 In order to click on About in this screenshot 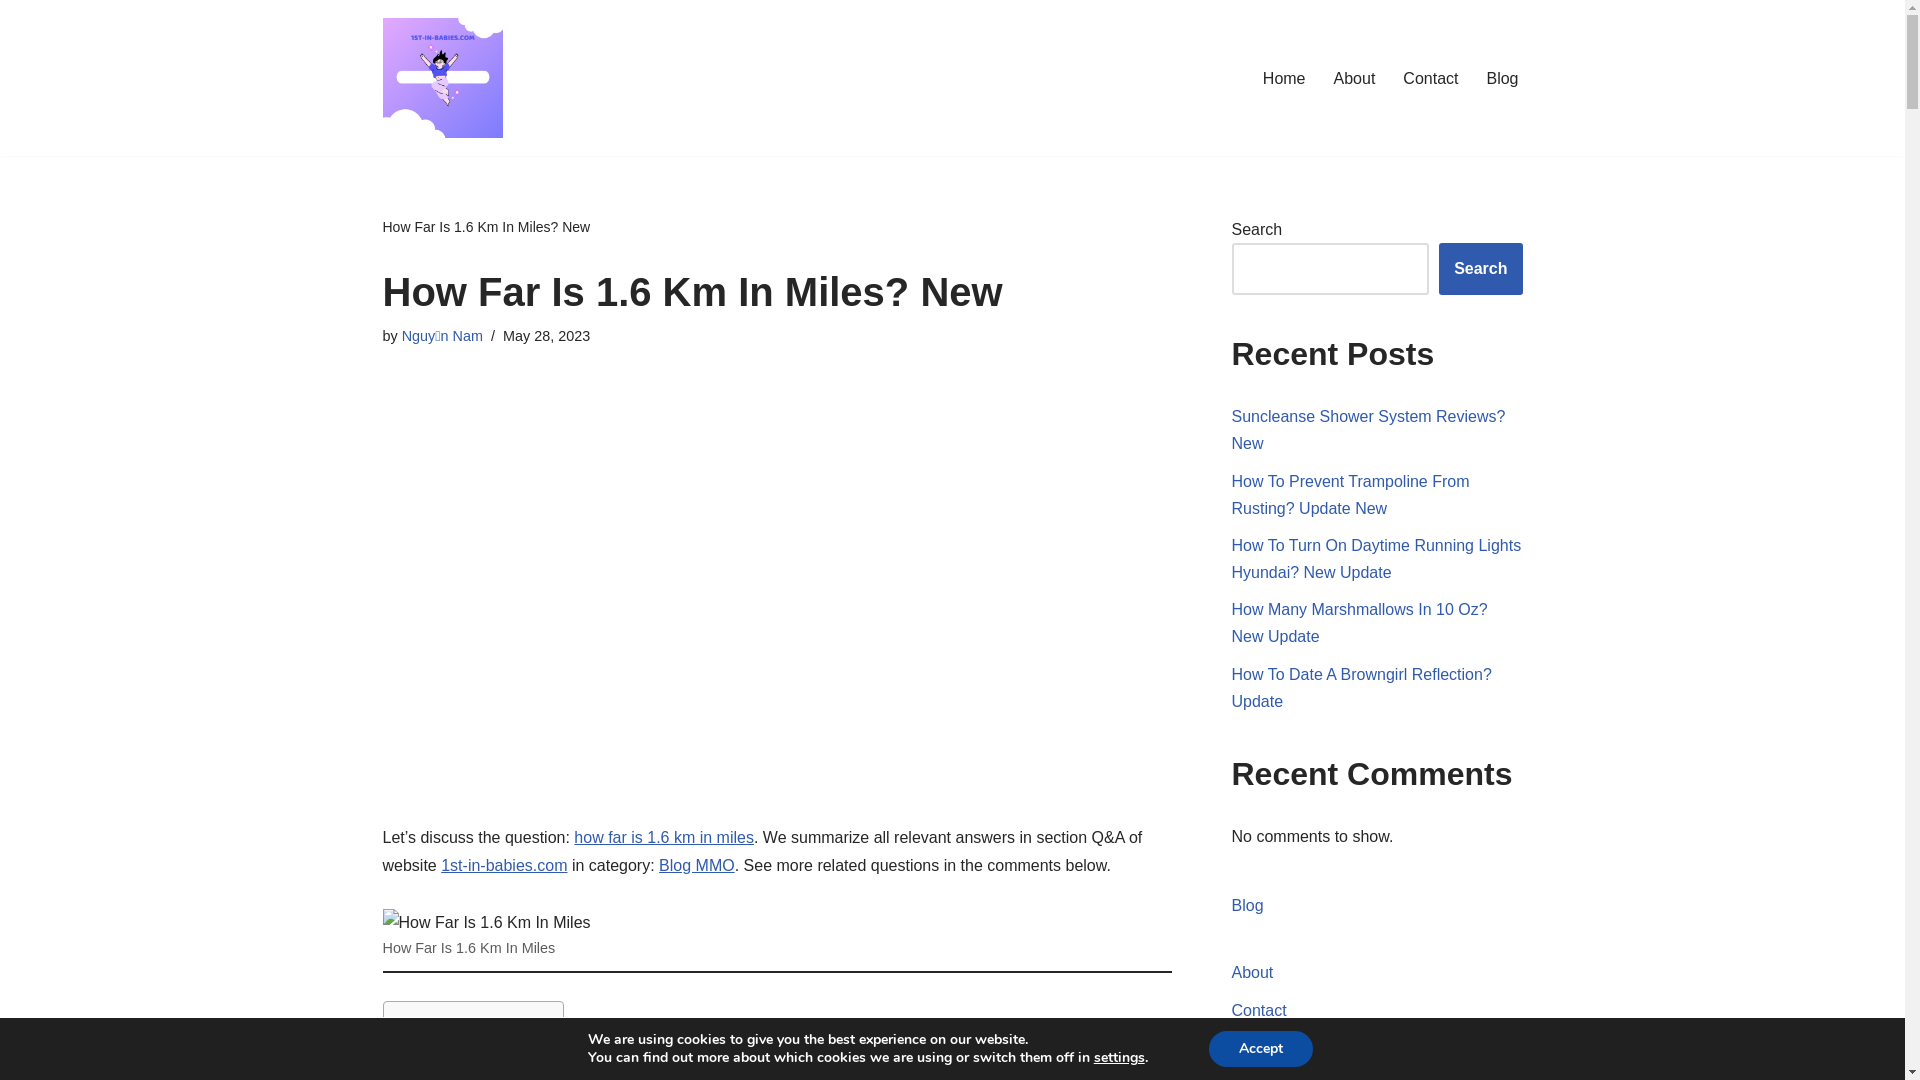, I will do `click(1355, 78)`.